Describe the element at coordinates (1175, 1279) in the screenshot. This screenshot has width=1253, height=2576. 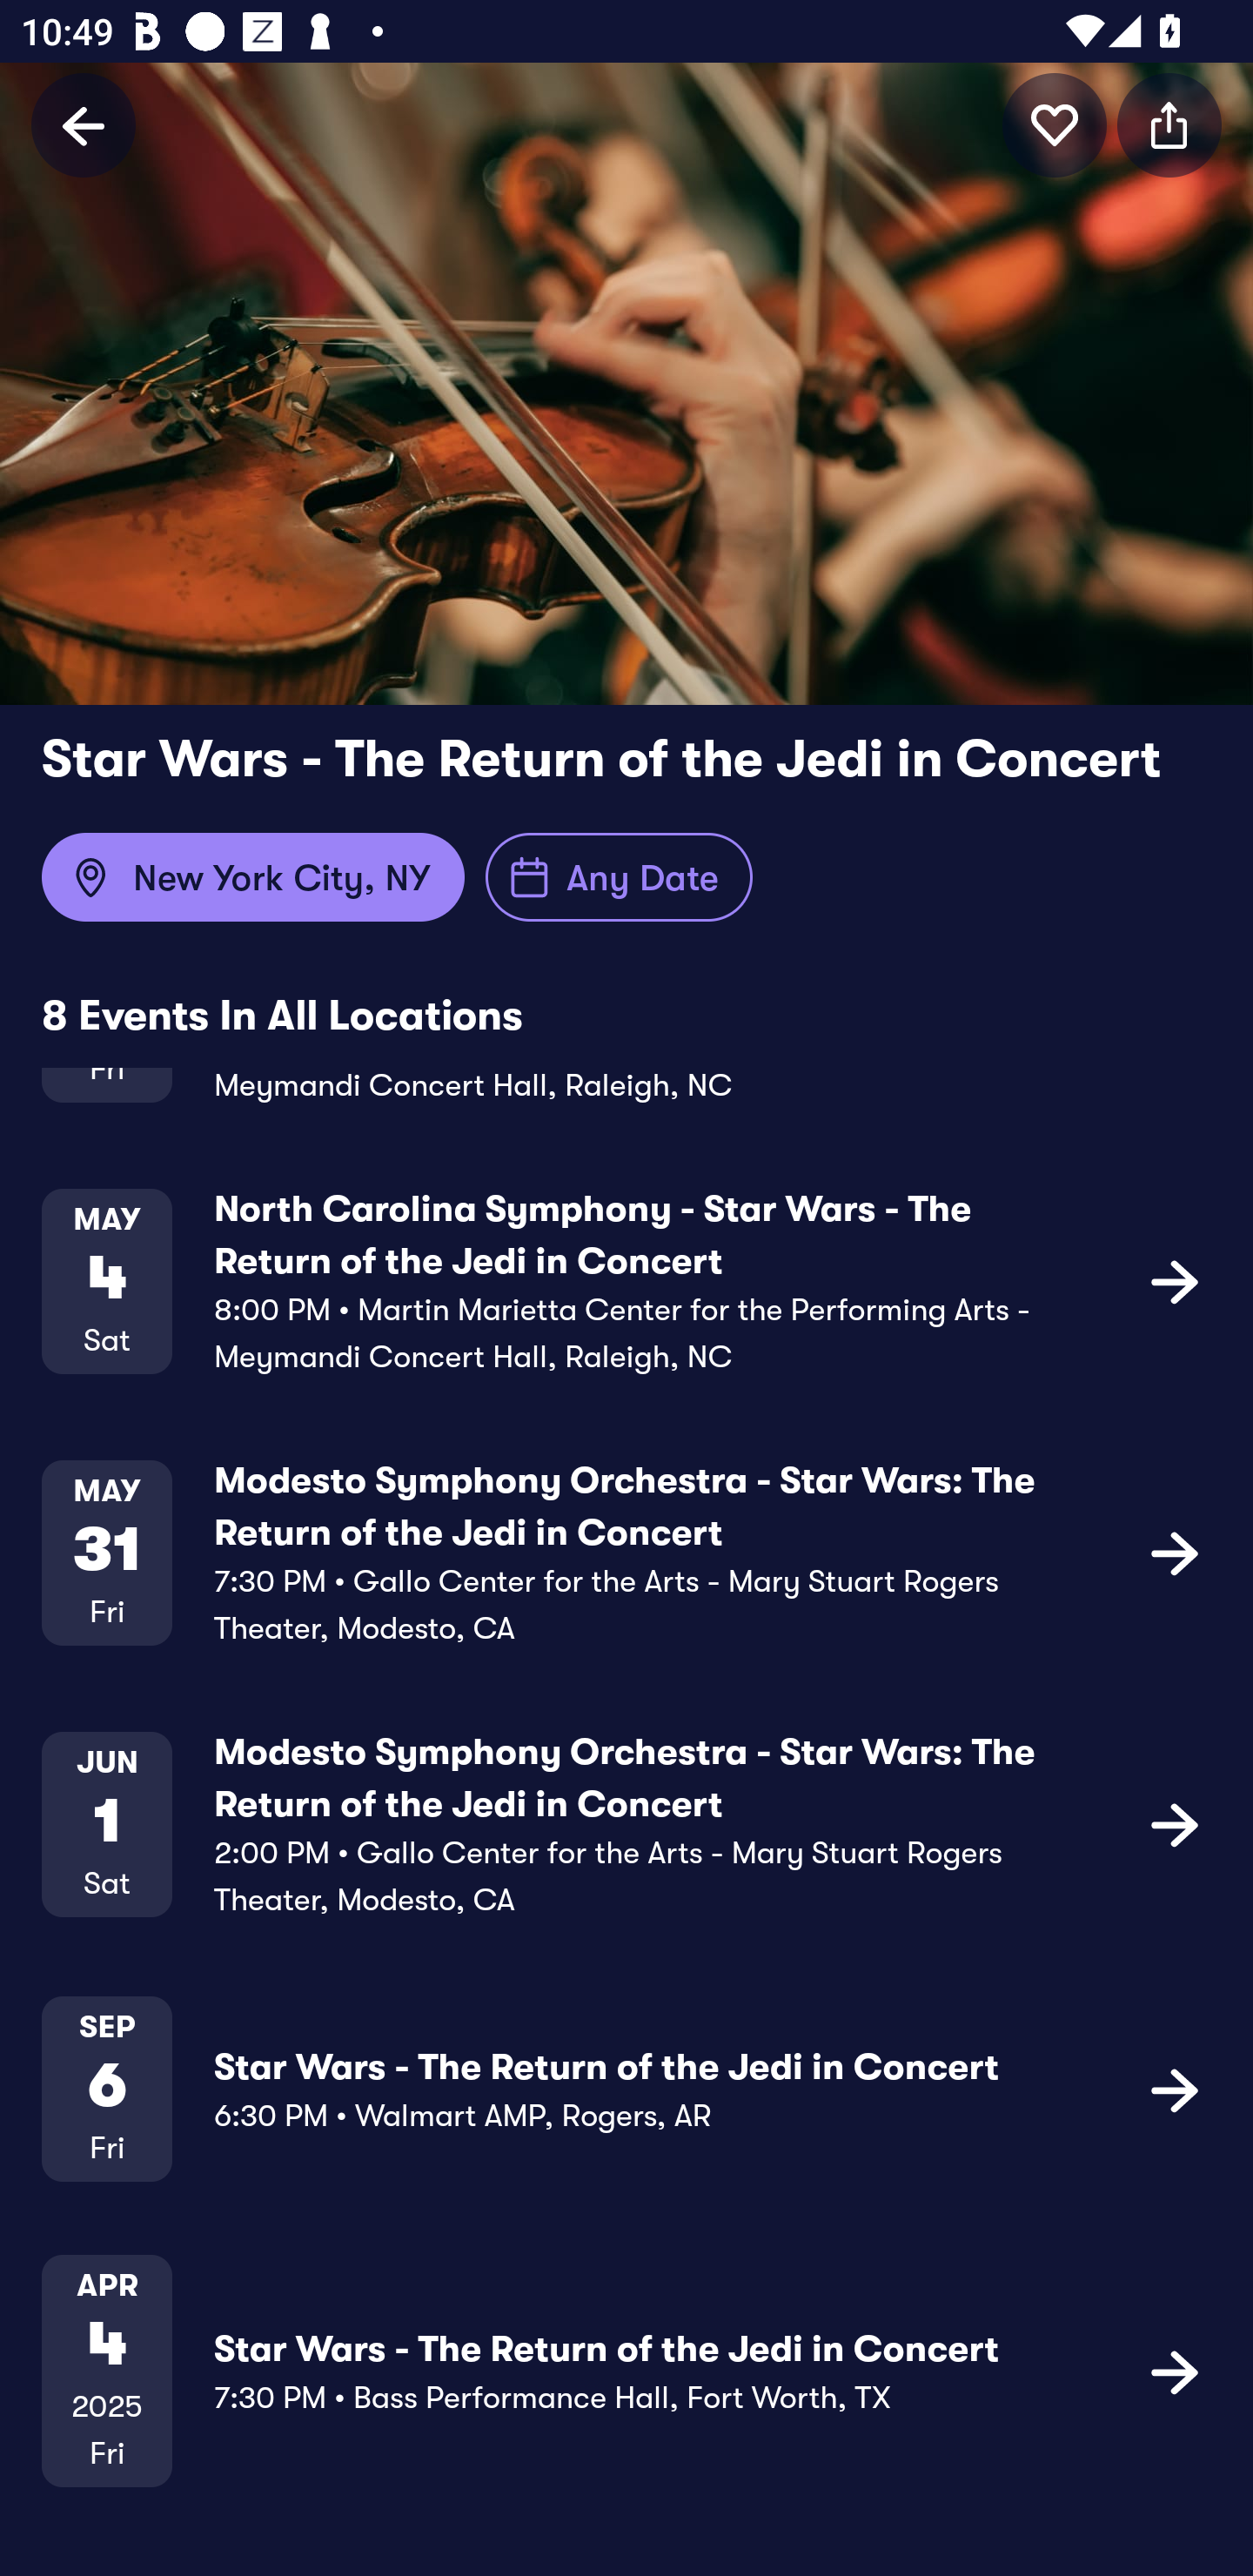
I see `icon button` at that location.